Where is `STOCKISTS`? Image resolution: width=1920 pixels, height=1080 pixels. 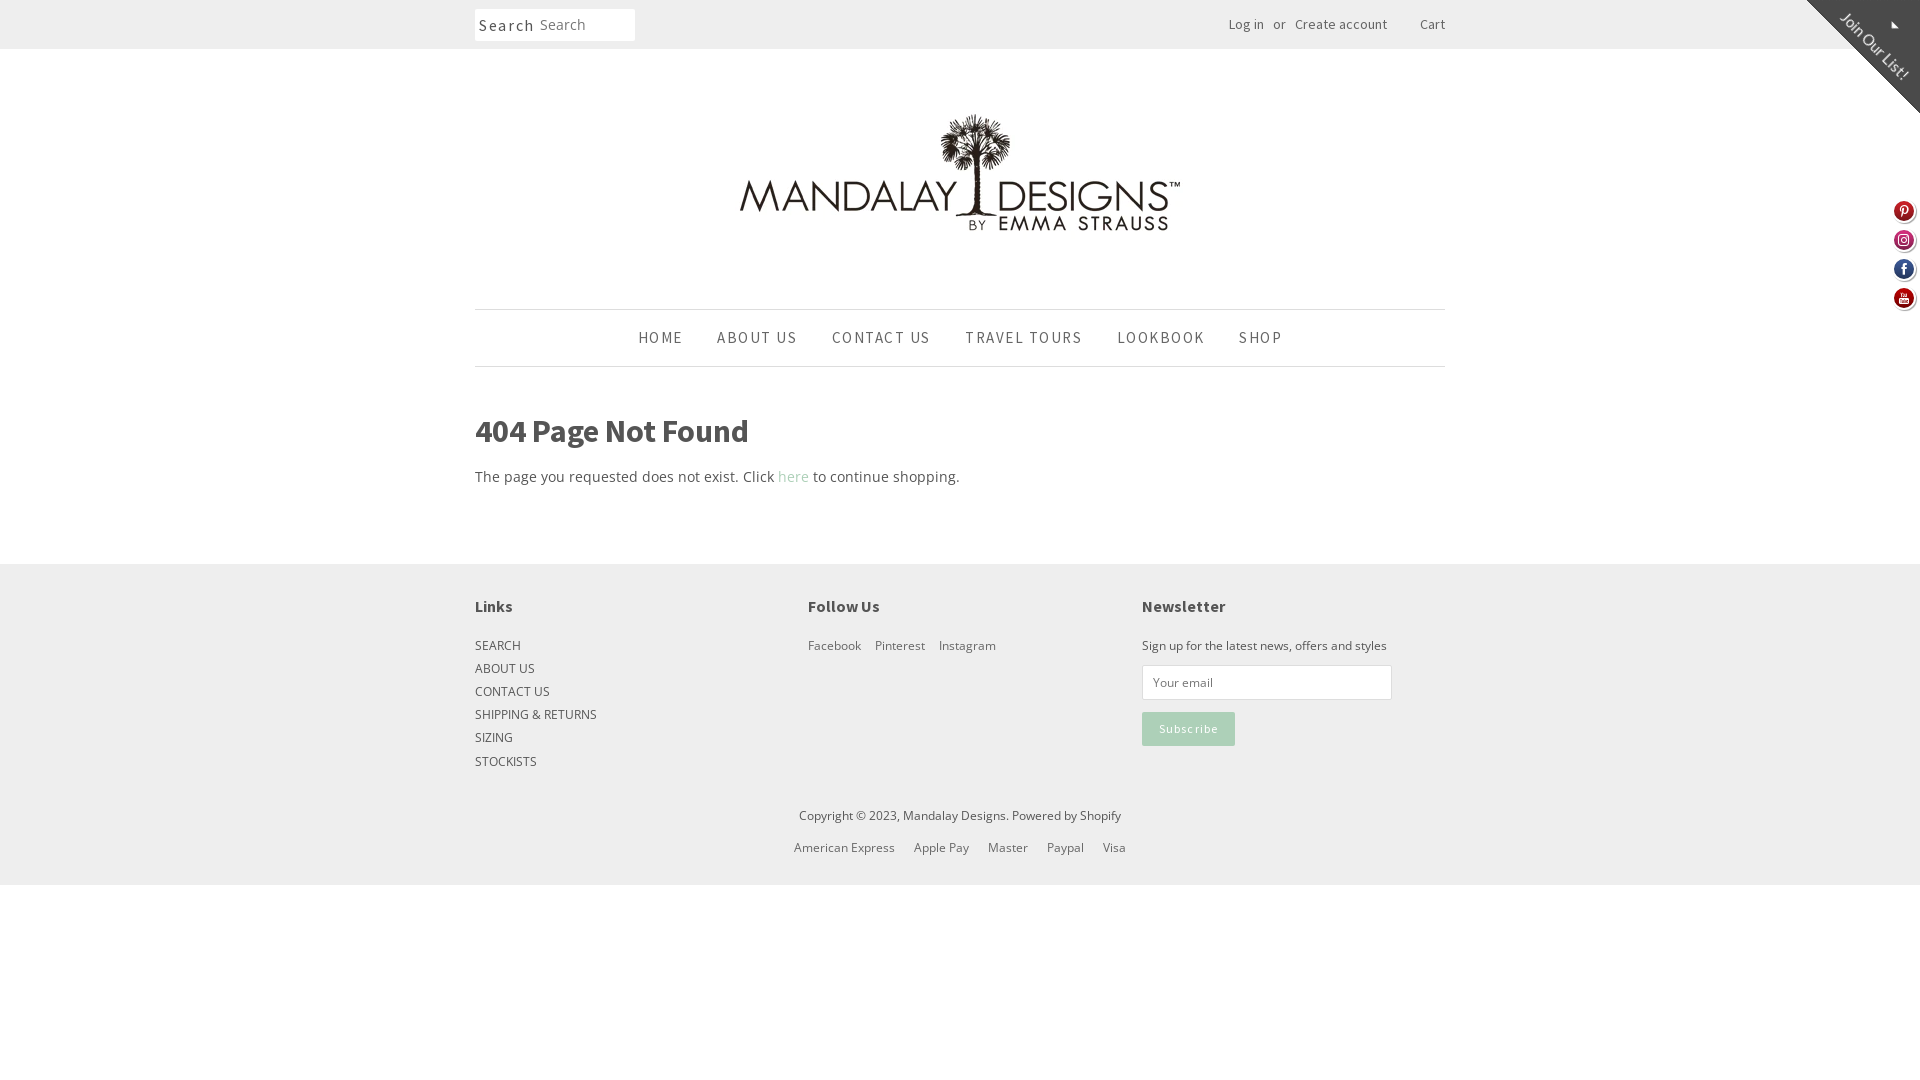 STOCKISTS is located at coordinates (506, 761).